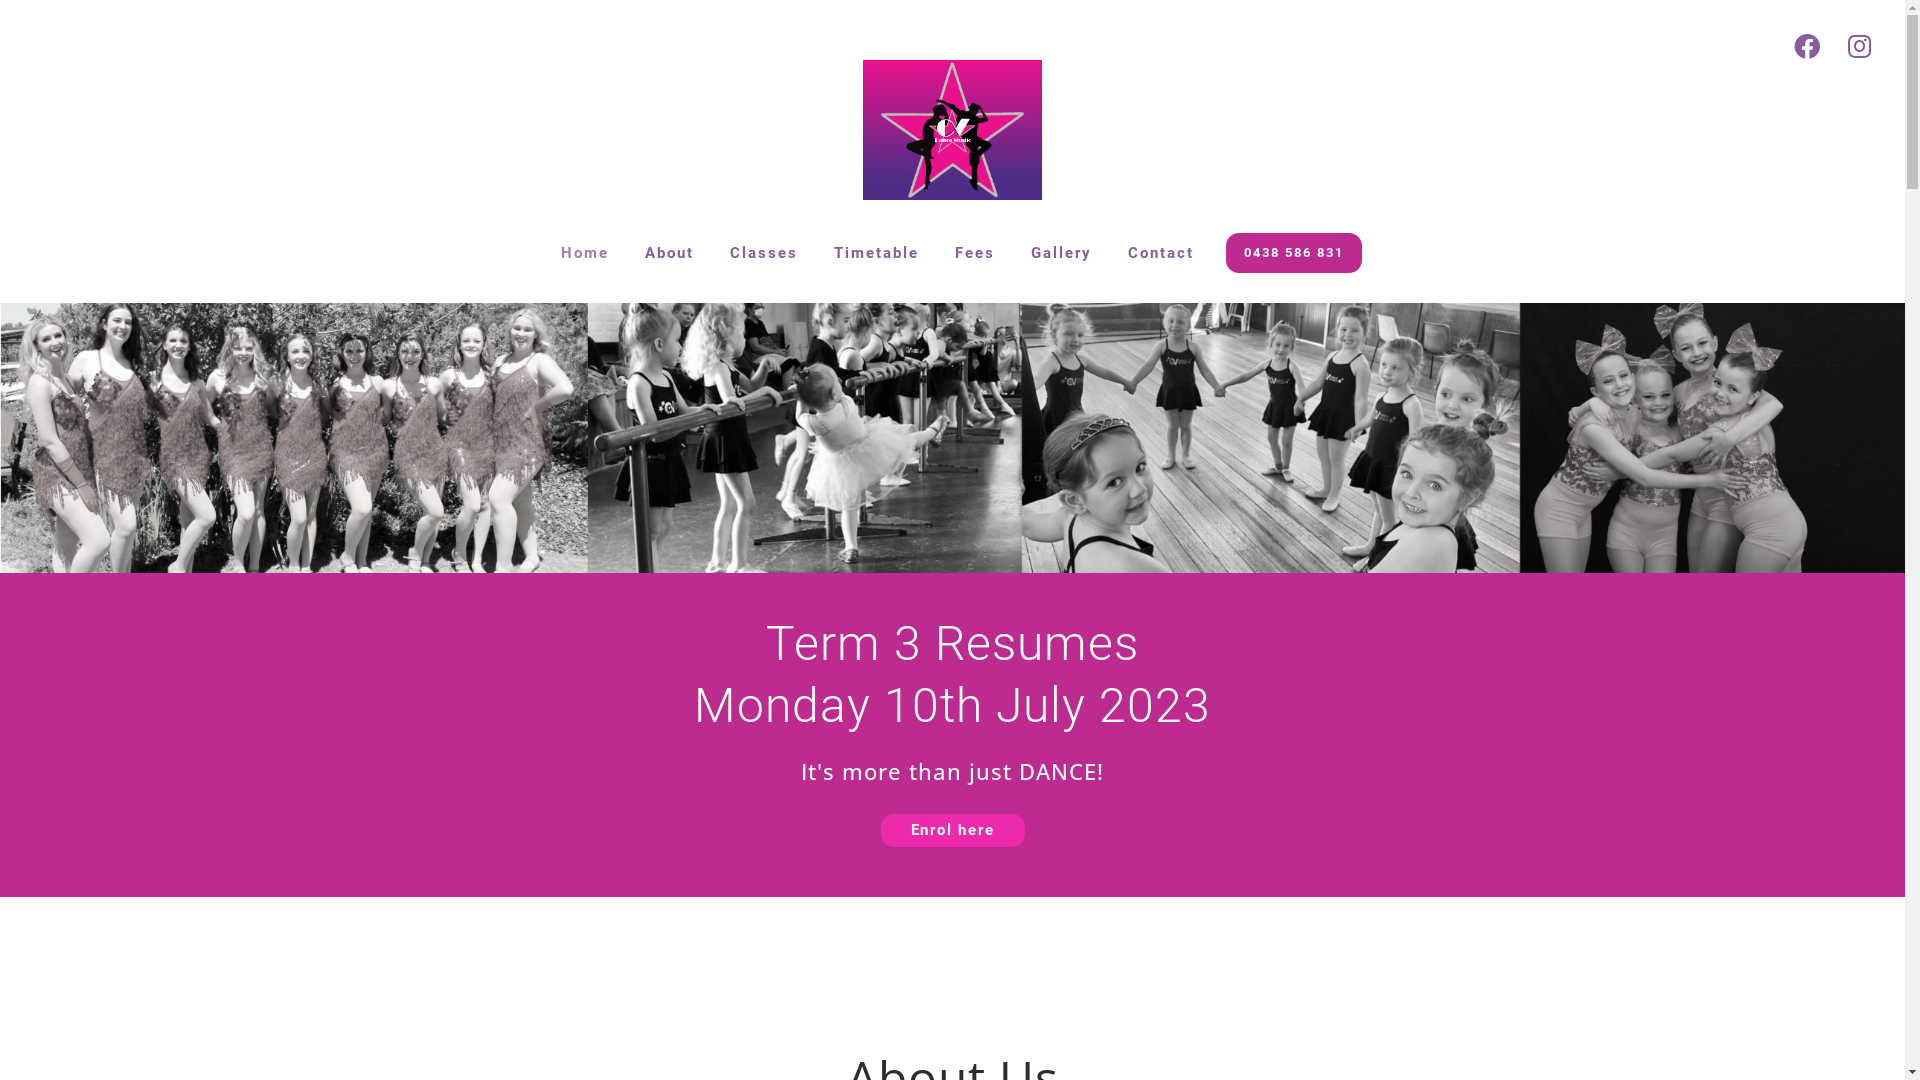 The width and height of the screenshot is (1920, 1080). Describe the element at coordinates (764, 253) in the screenshot. I see `Classes` at that location.